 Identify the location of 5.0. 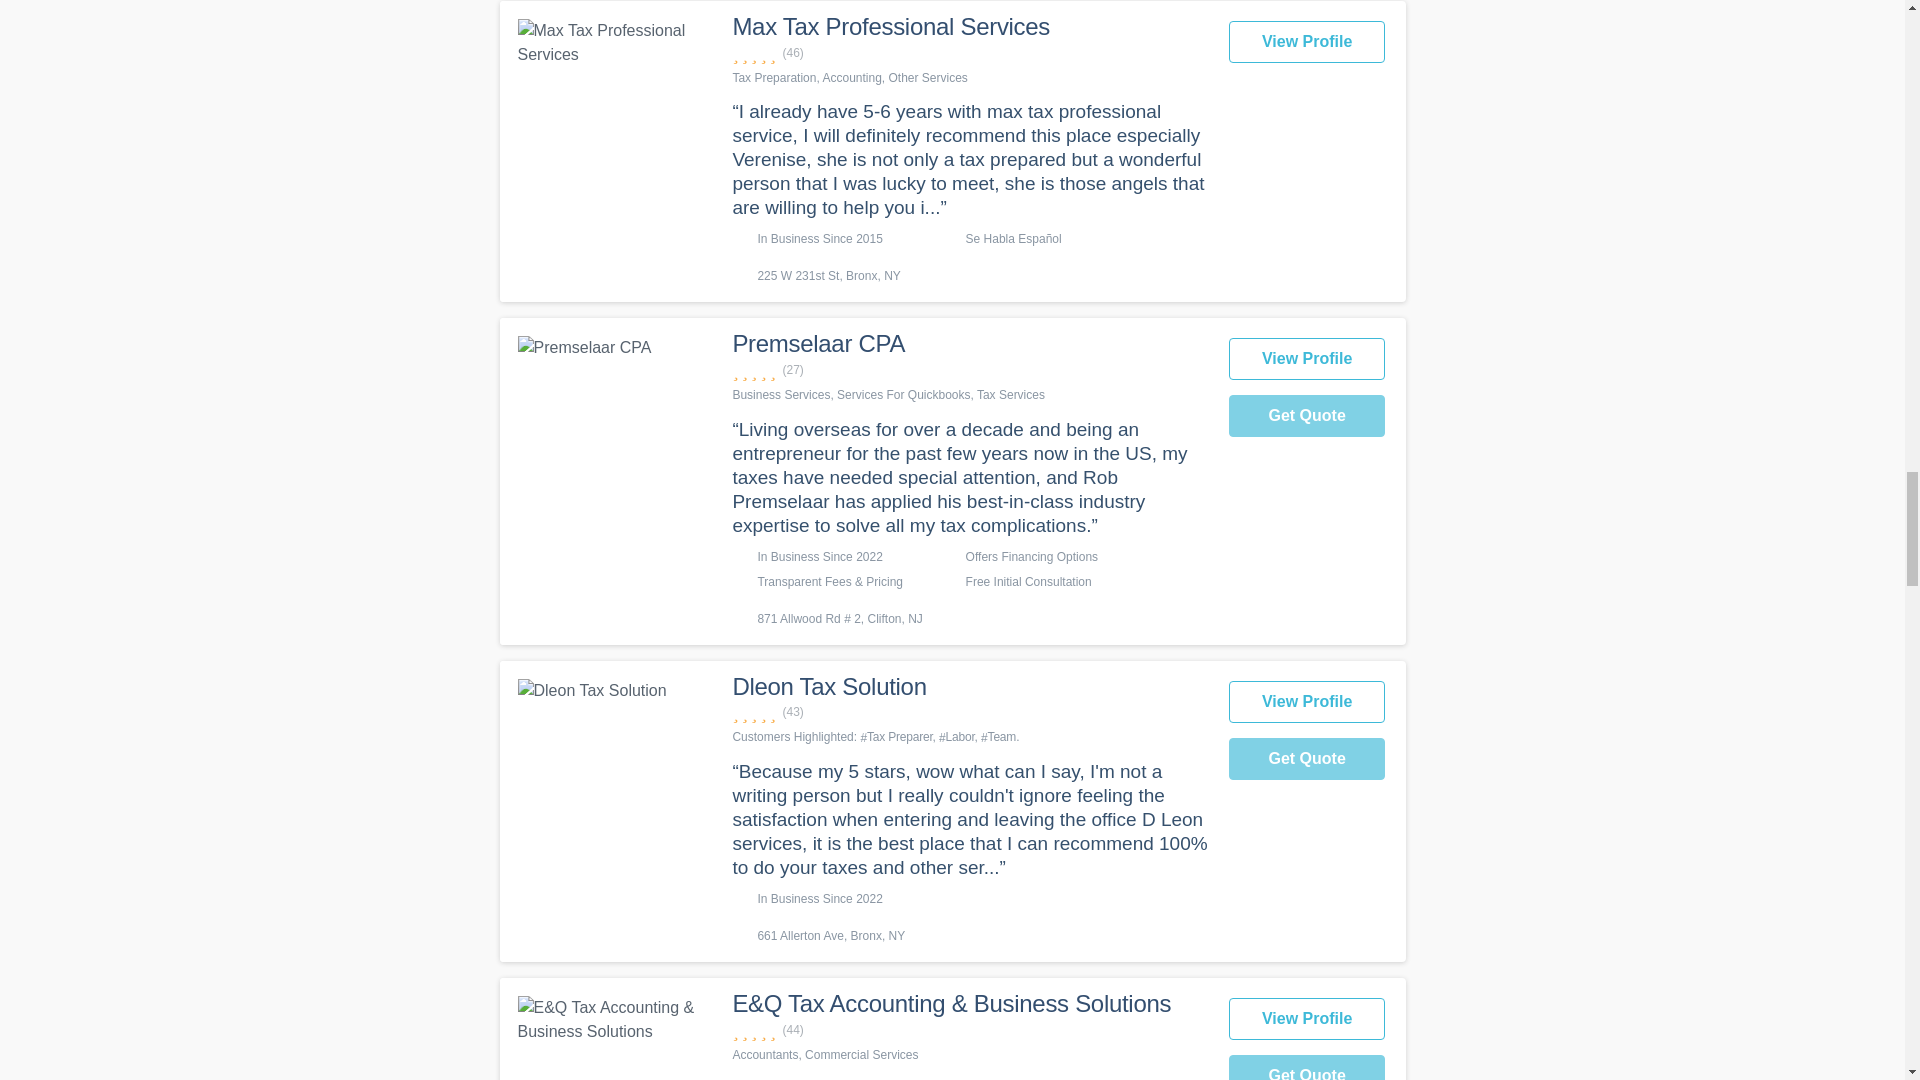
(969, 712).